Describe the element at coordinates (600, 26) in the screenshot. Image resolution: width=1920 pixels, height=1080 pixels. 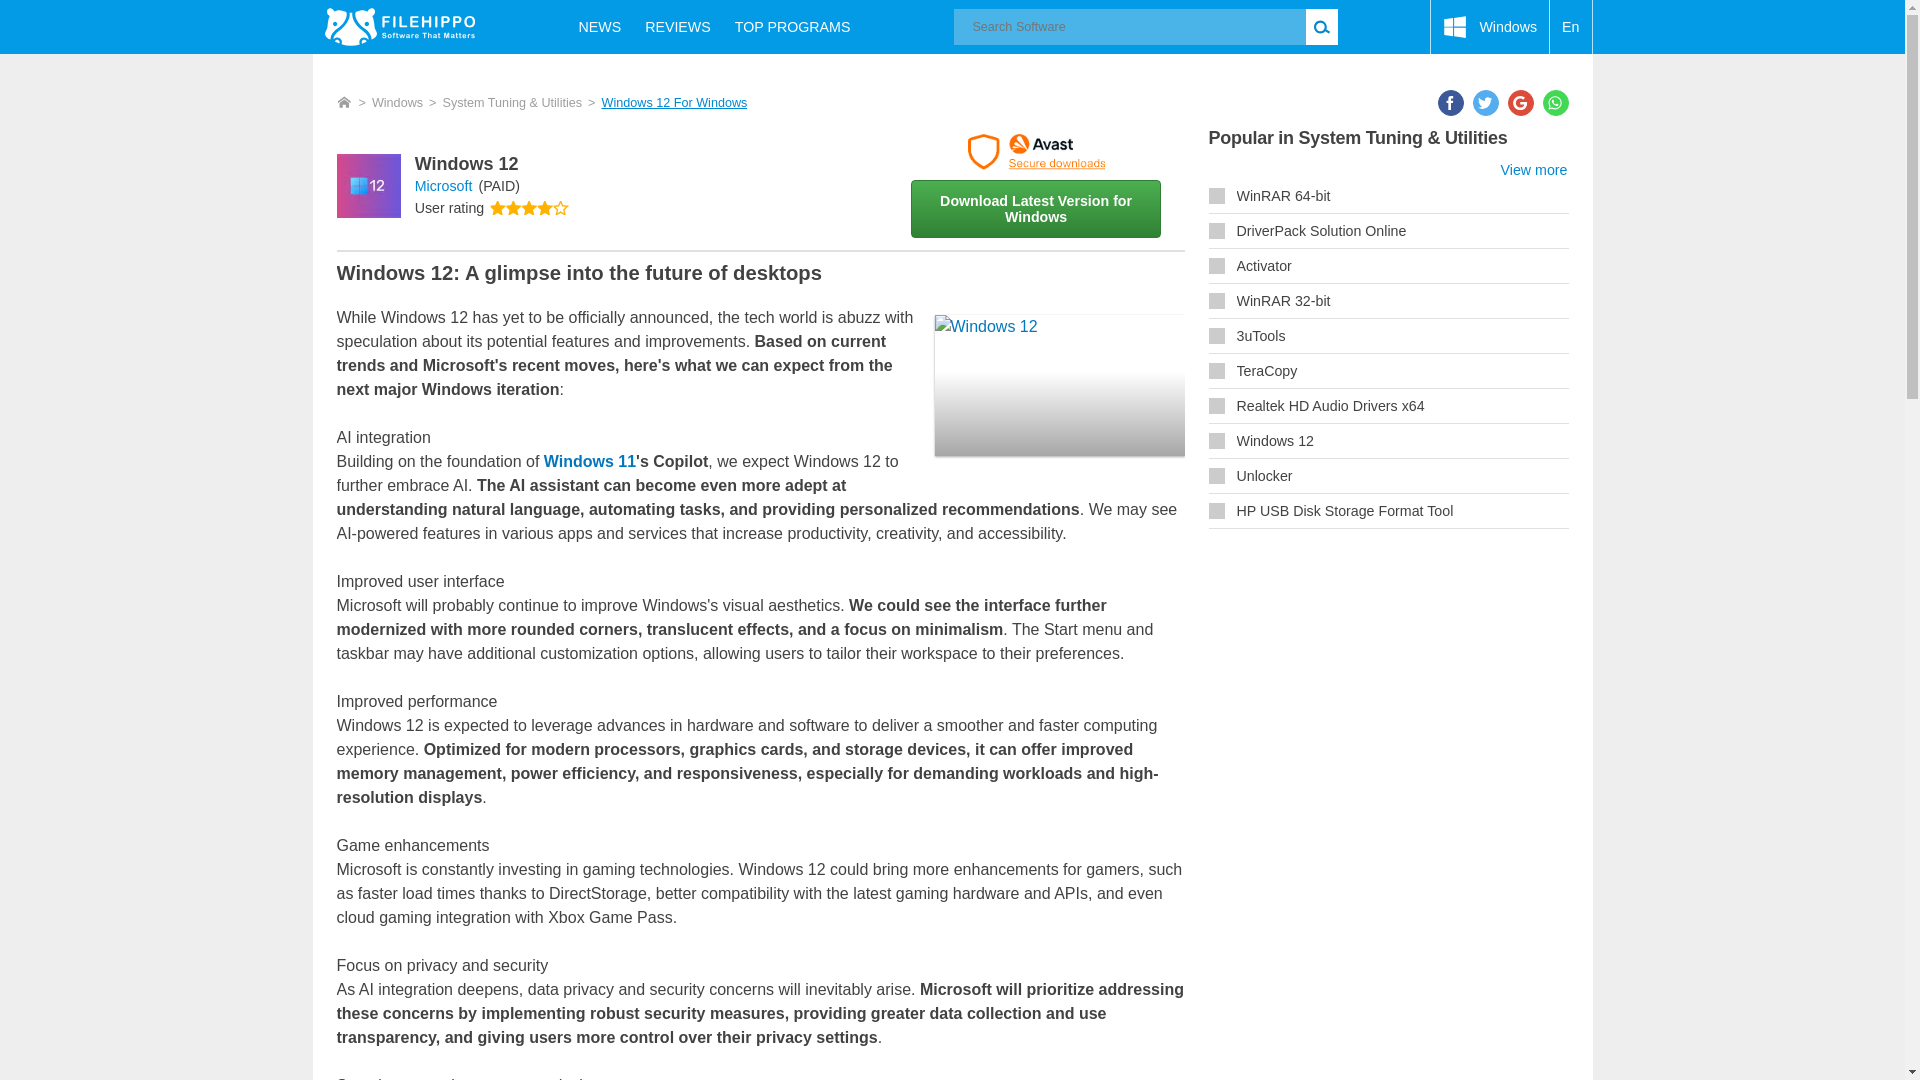
I see `News` at that location.